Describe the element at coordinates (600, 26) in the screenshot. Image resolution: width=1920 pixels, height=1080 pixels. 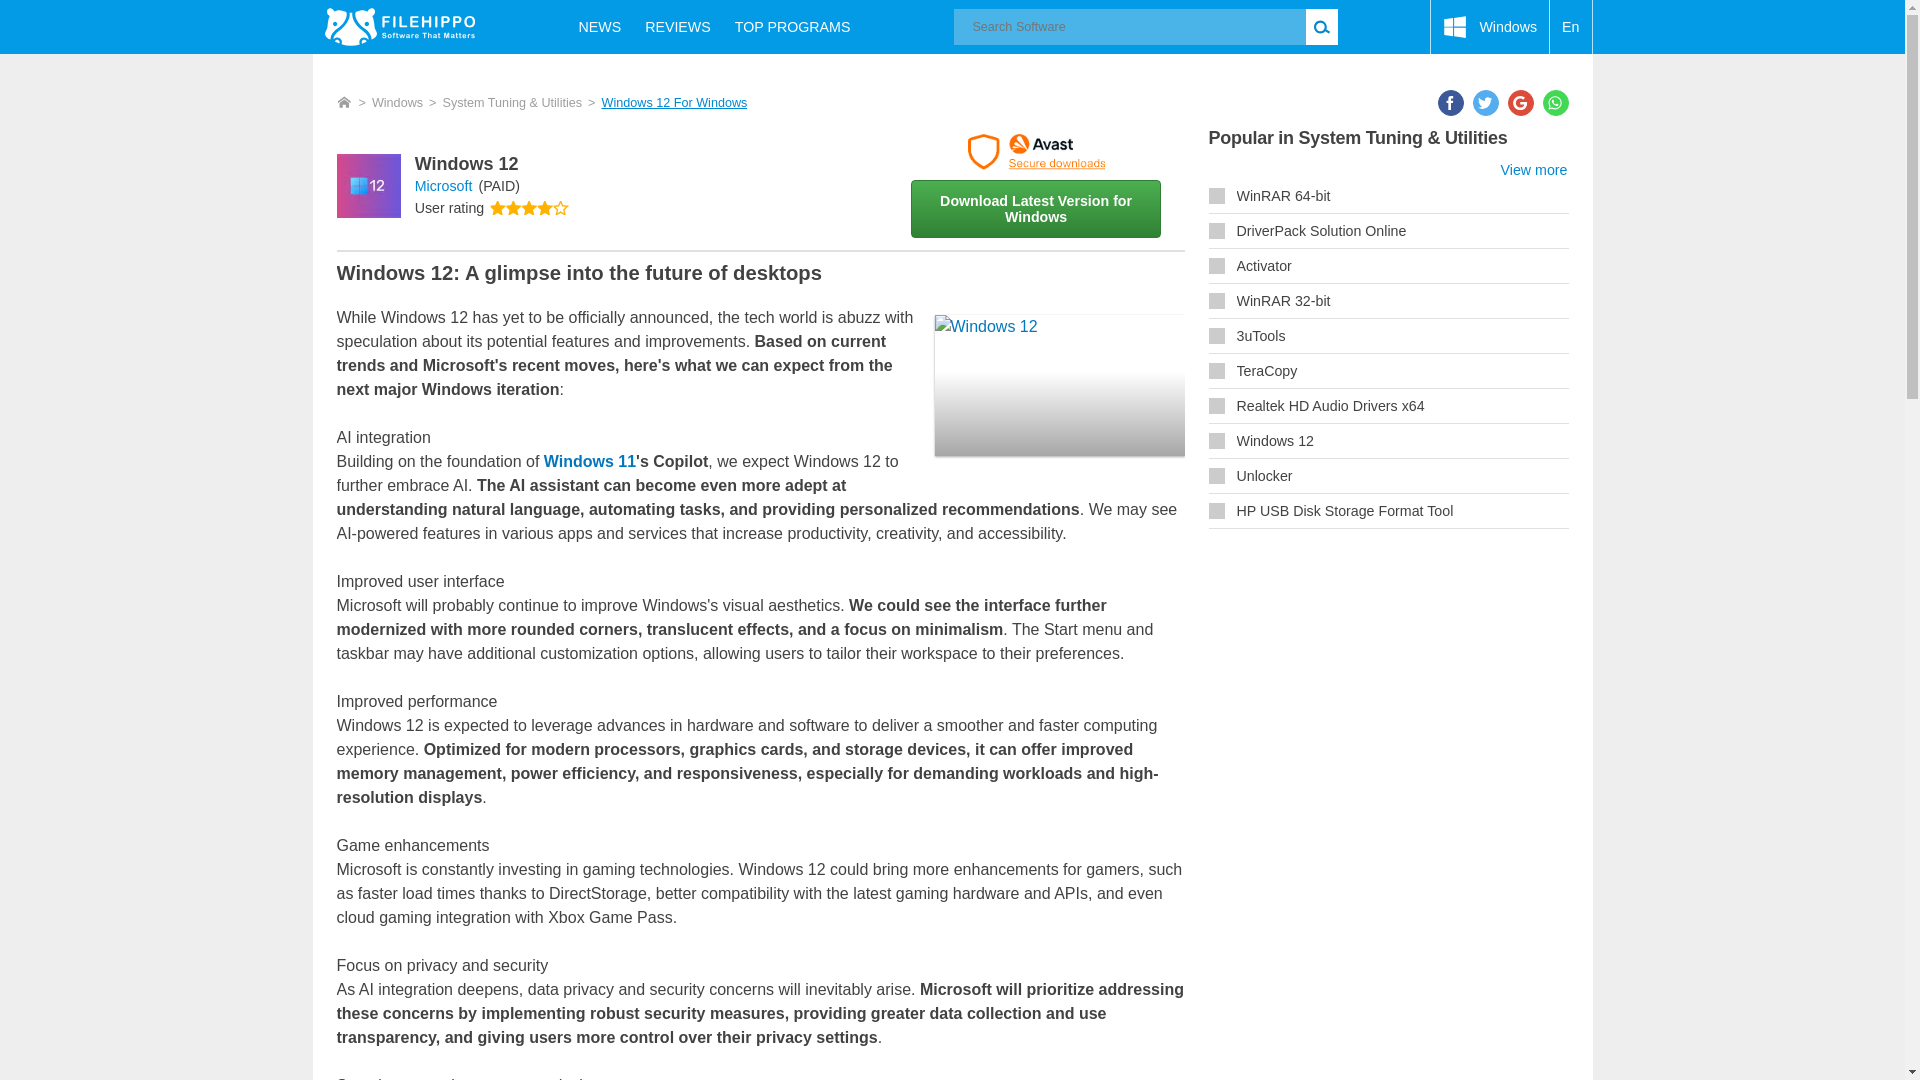
I see `News` at that location.